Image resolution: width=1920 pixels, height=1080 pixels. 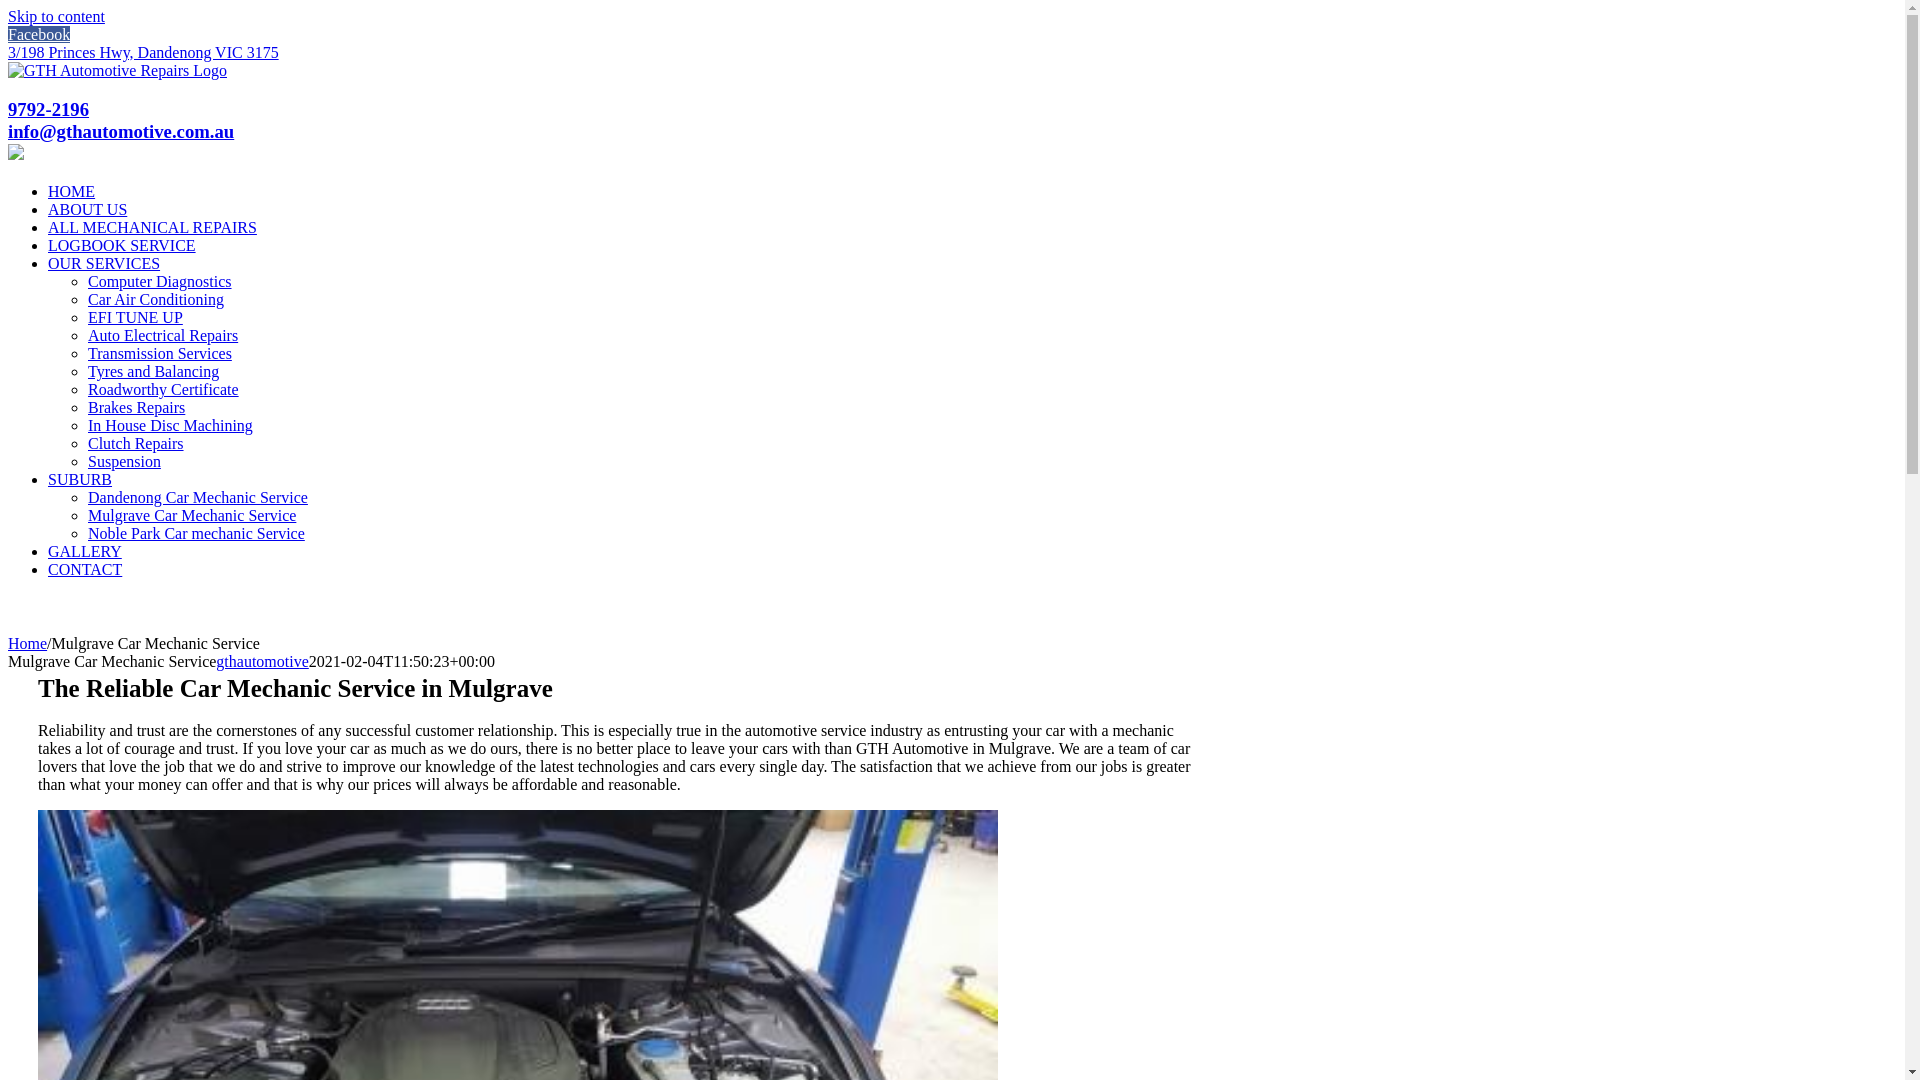 I want to click on Mulgrave Car Mechanic Service, so click(x=192, y=516).